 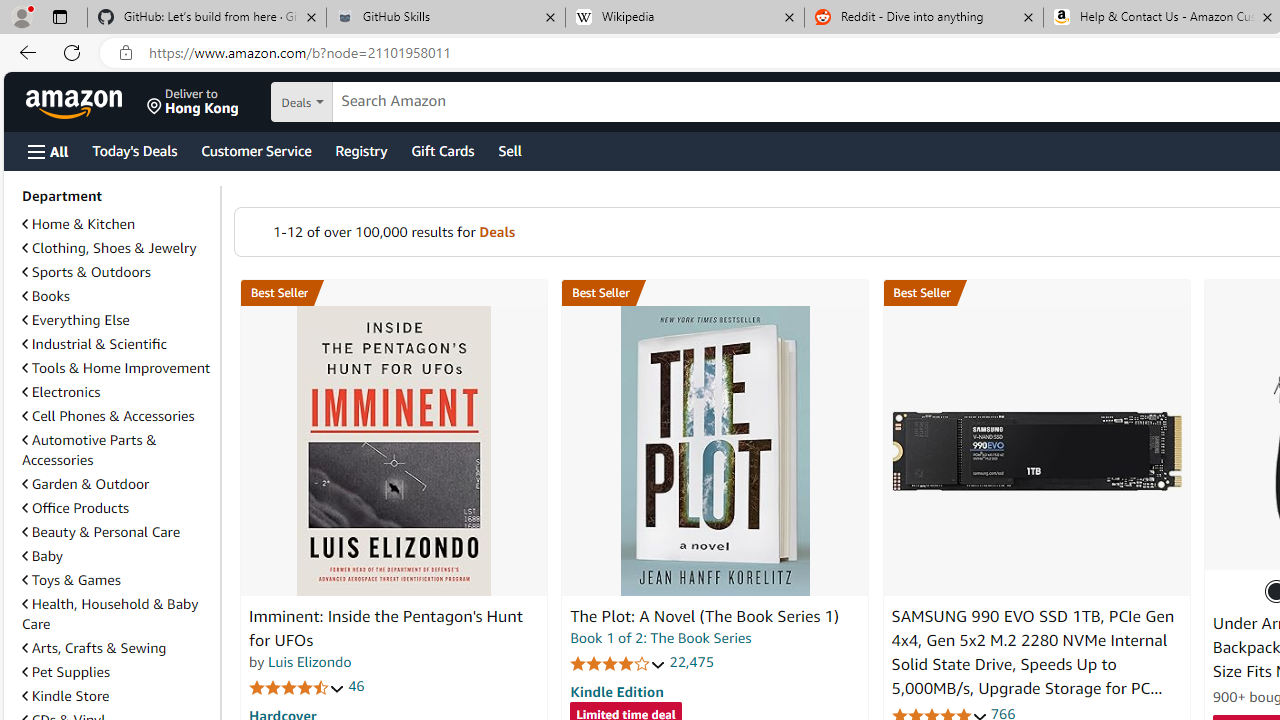 I want to click on Health, Household & Baby Care, so click(x=110, y=613).